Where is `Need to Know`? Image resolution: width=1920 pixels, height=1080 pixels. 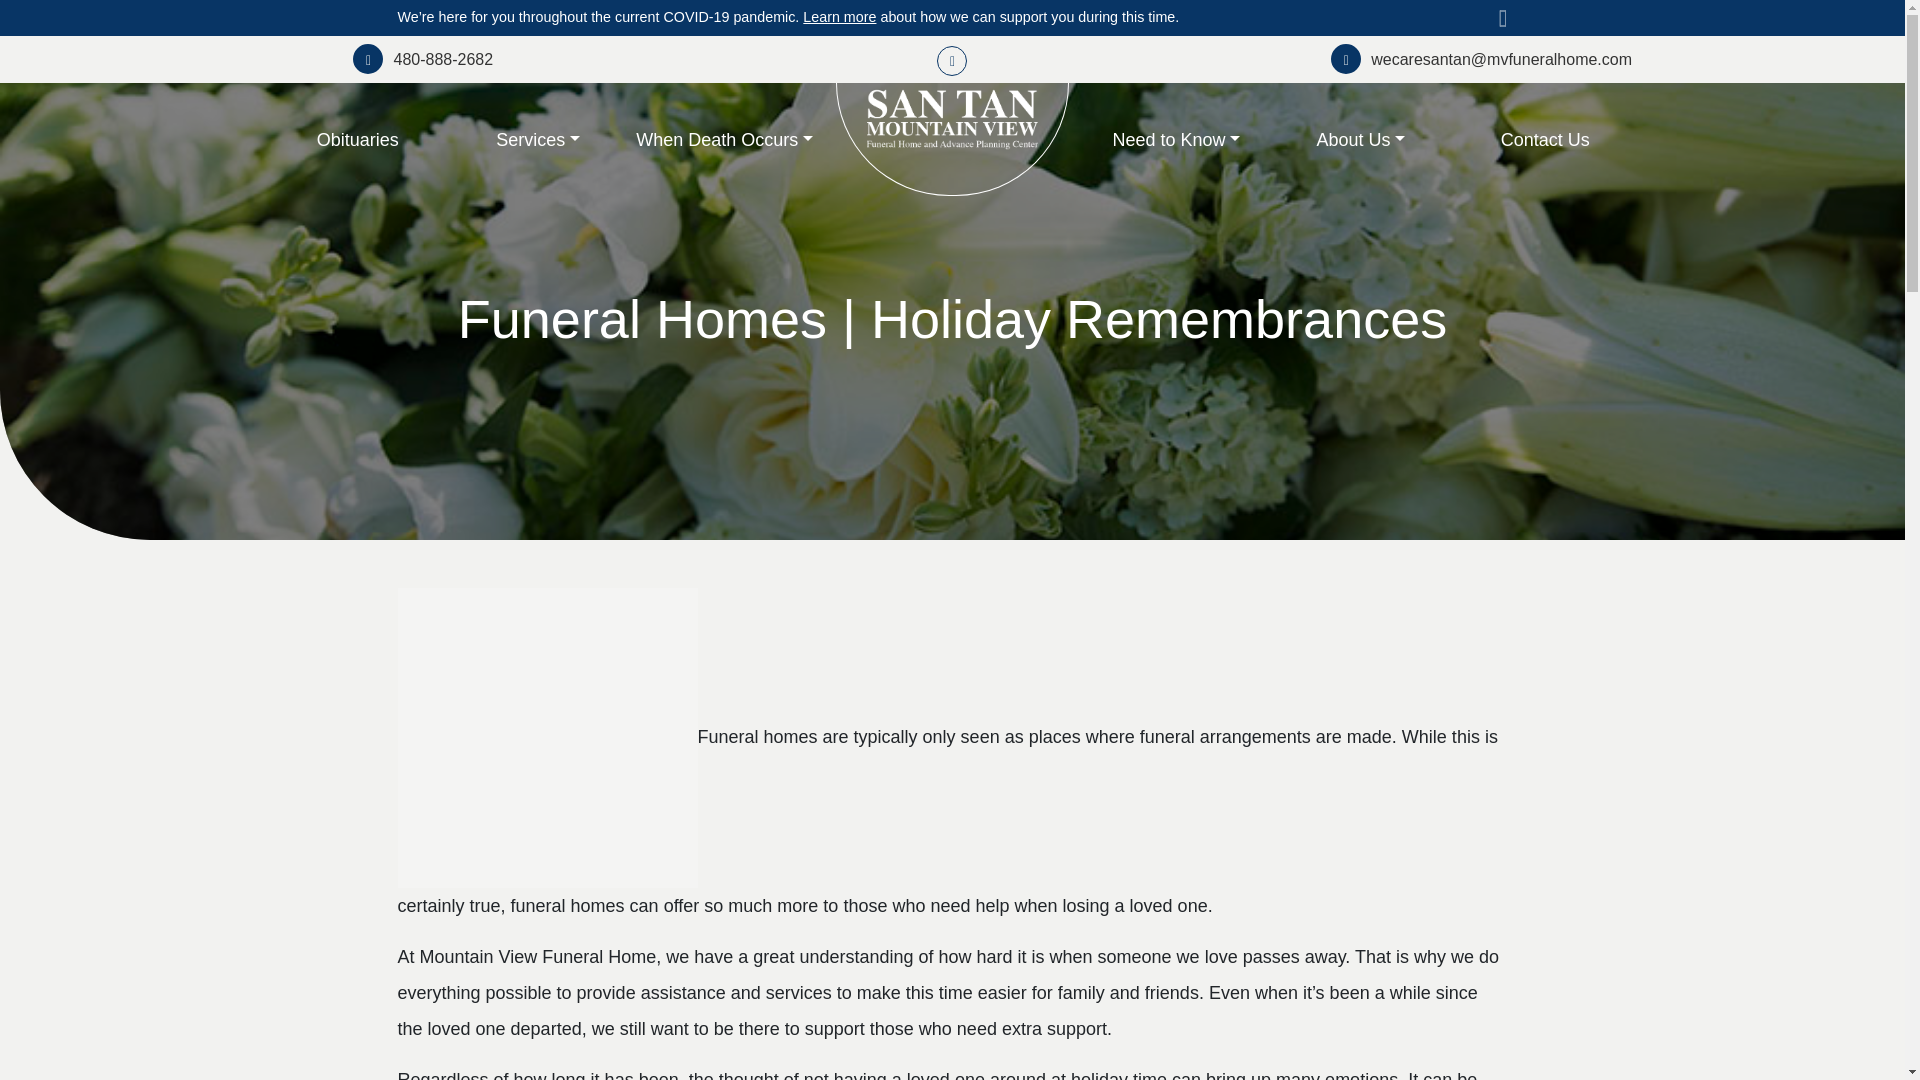
Need to Know is located at coordinates (1176, 140).